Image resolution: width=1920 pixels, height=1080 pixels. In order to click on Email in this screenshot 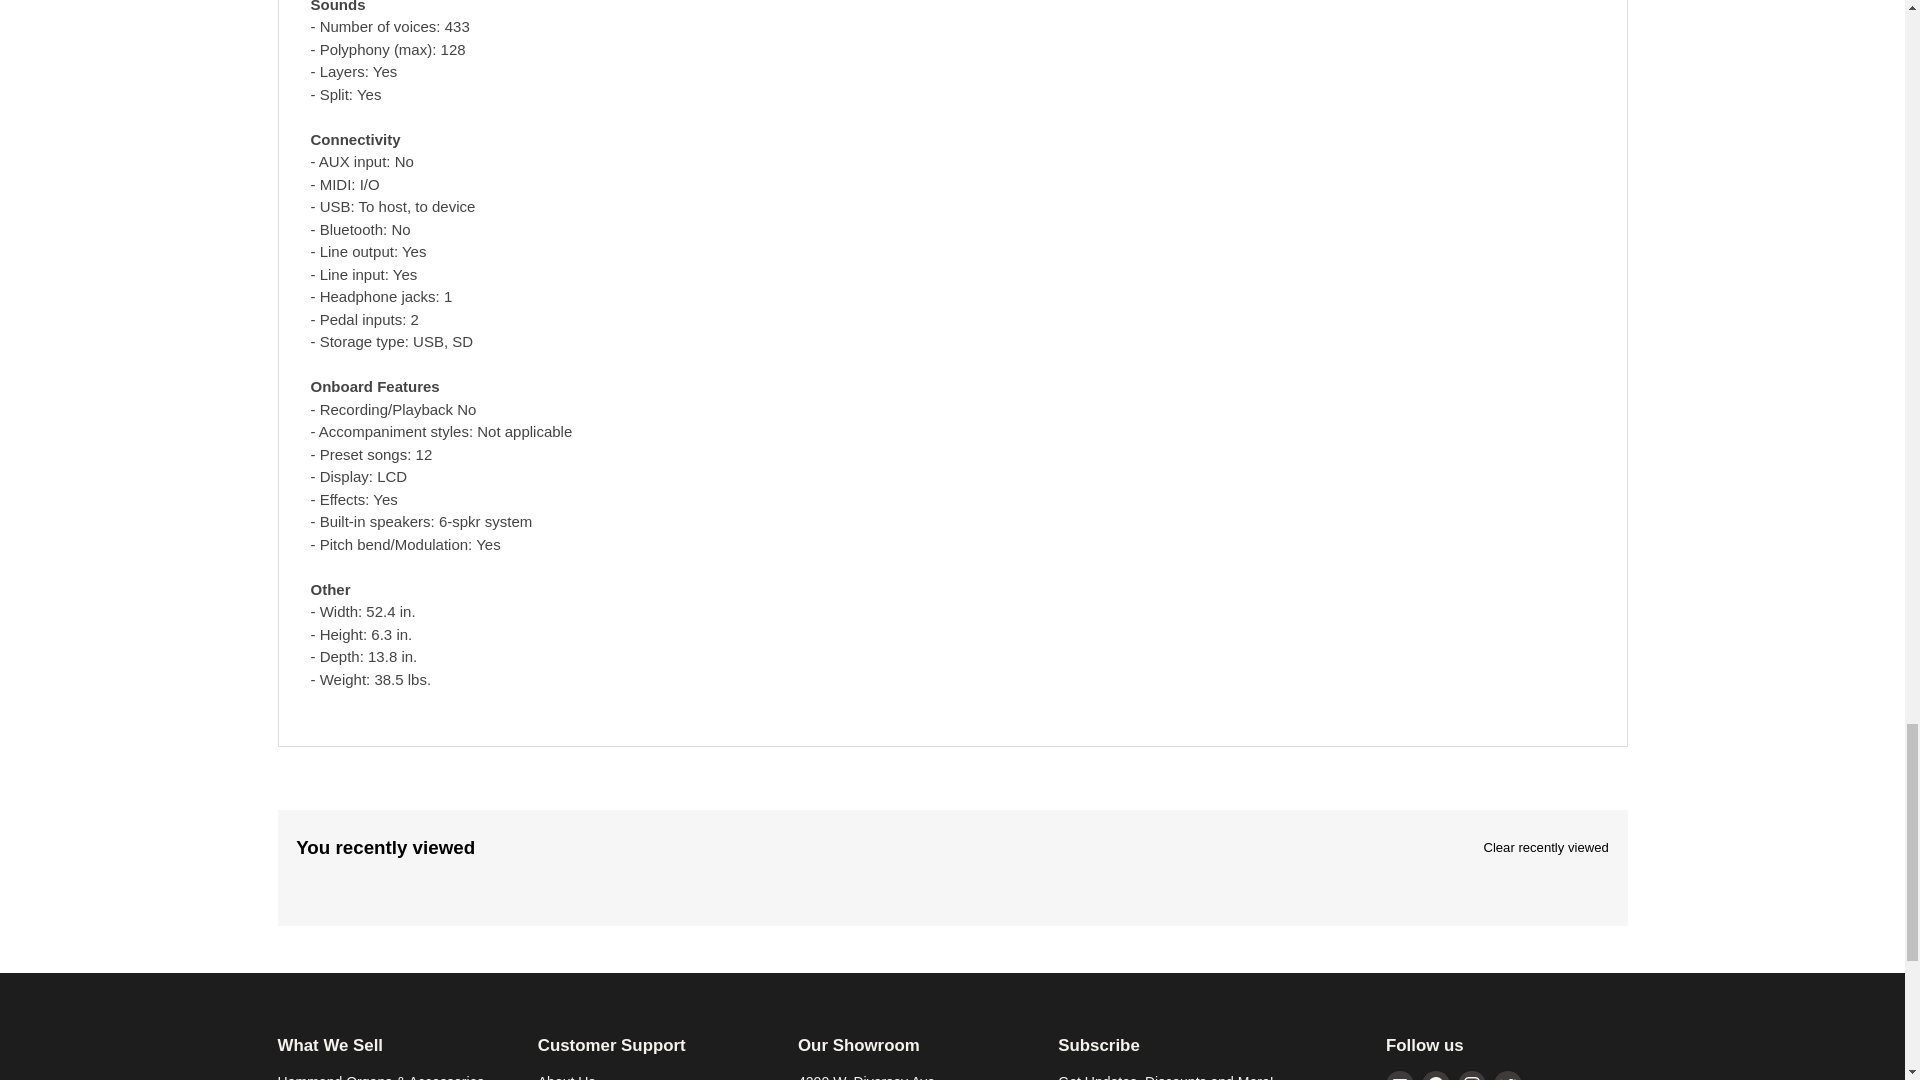, I will do `click(1400, 1076)`.